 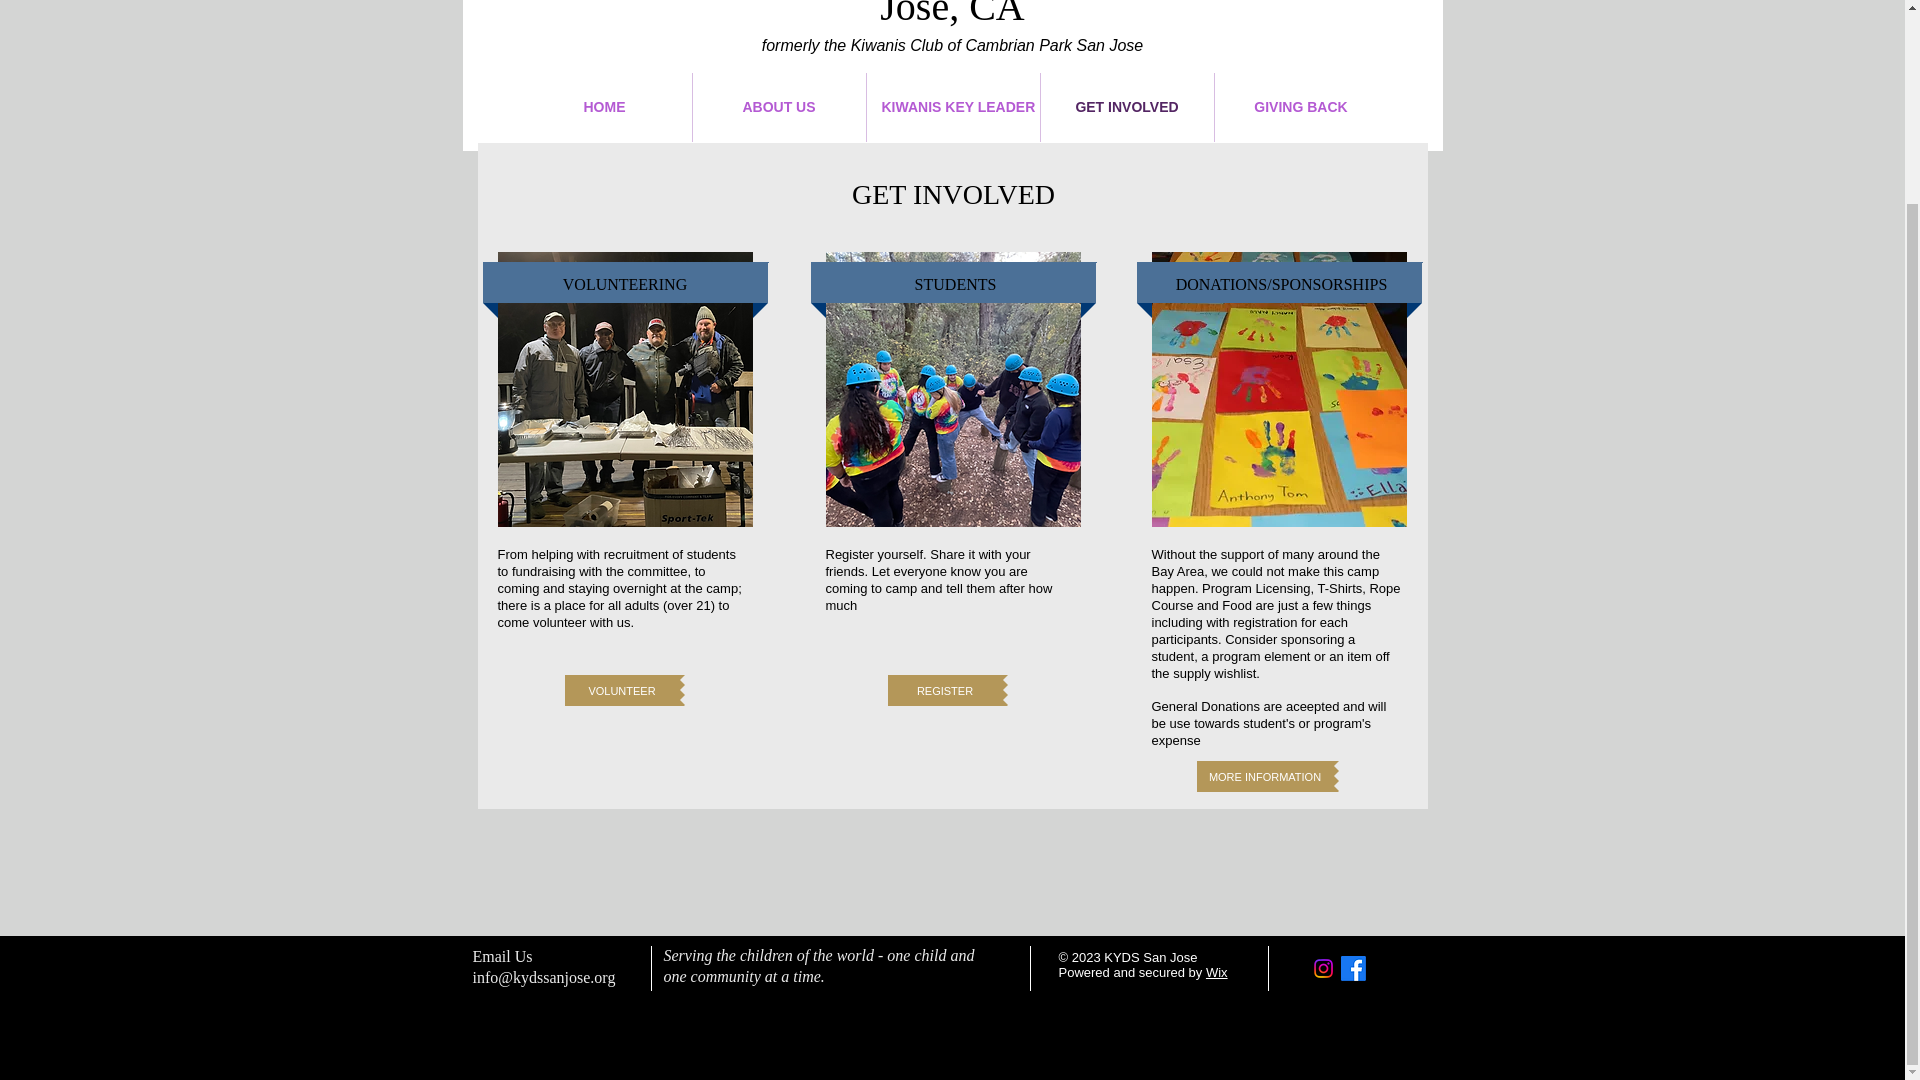 What do you see at coordinates (953, 45) in the screenshot?
I see `formerly the Kiwanis Club of Cambrian Park San Jose` at bounding box center [953, 45].